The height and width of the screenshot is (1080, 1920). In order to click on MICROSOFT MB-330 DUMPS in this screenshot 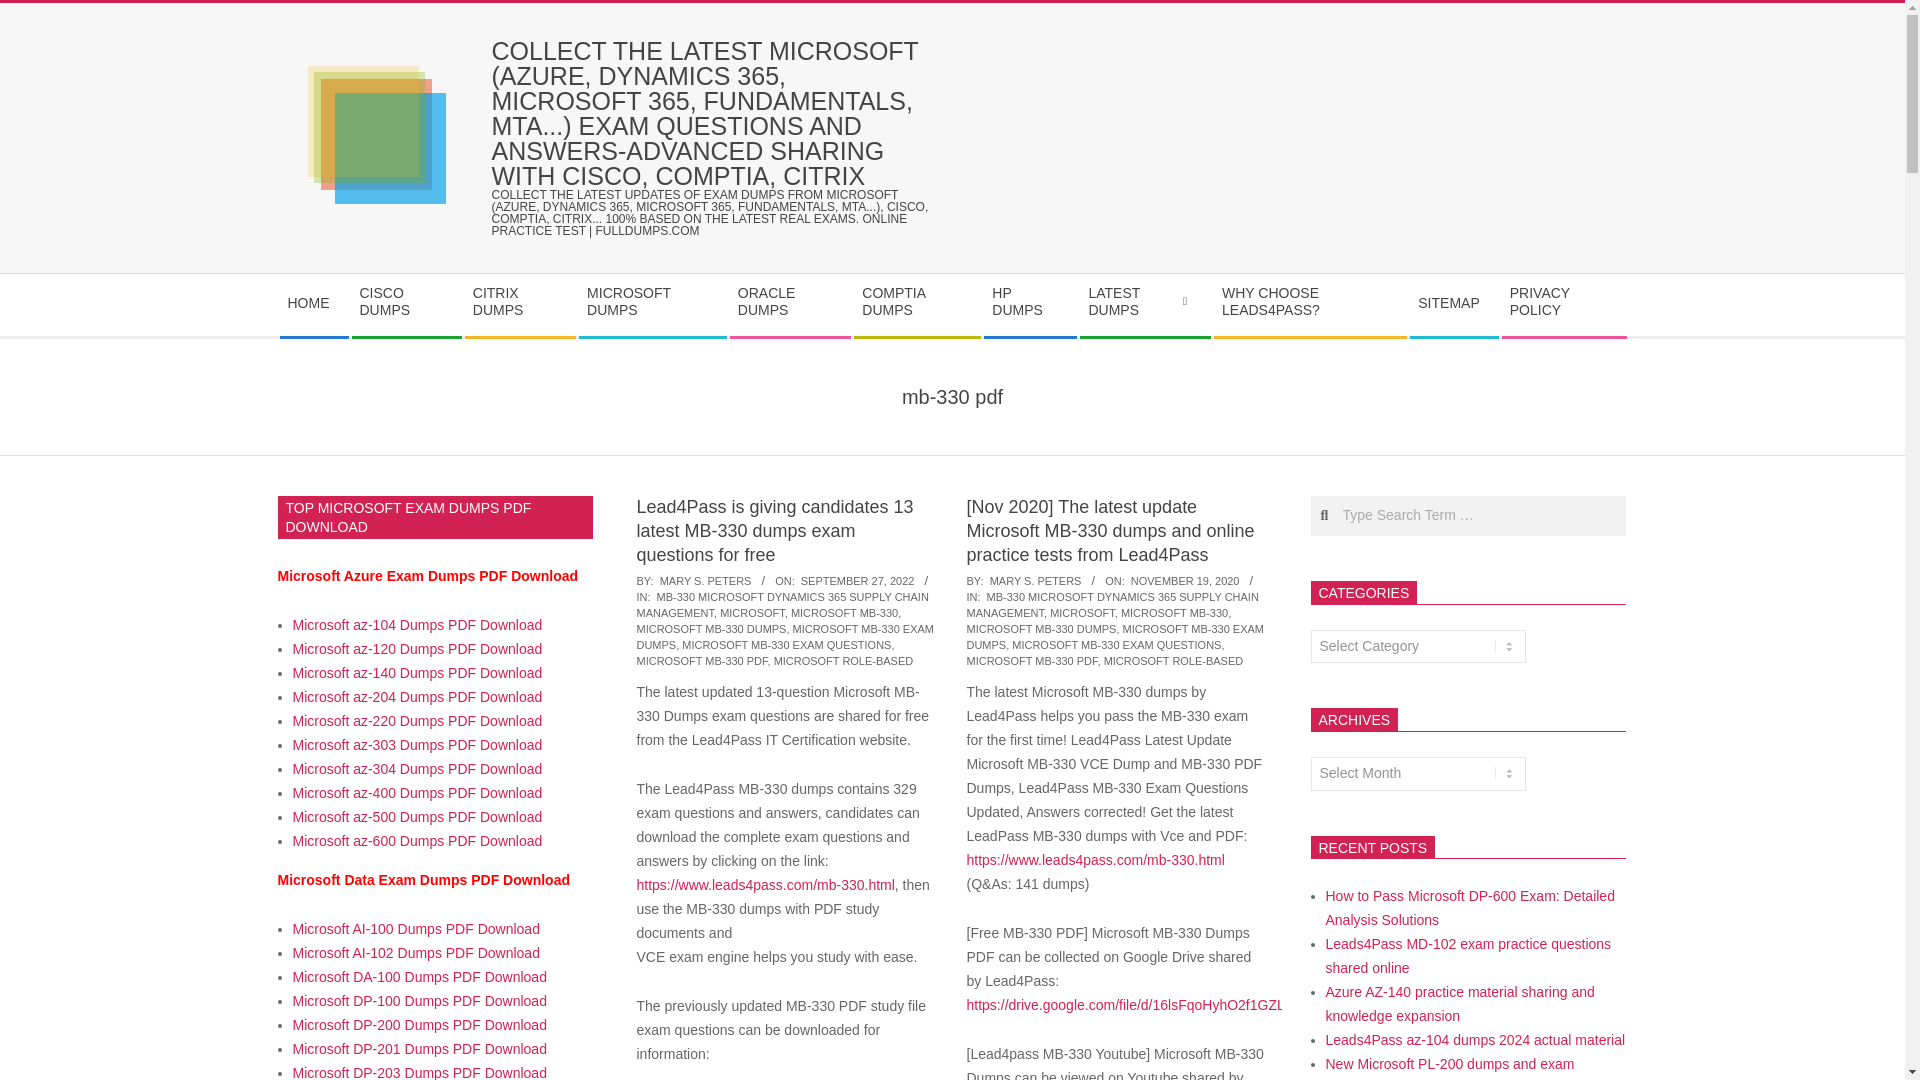, I will do `click(710, 629)`.